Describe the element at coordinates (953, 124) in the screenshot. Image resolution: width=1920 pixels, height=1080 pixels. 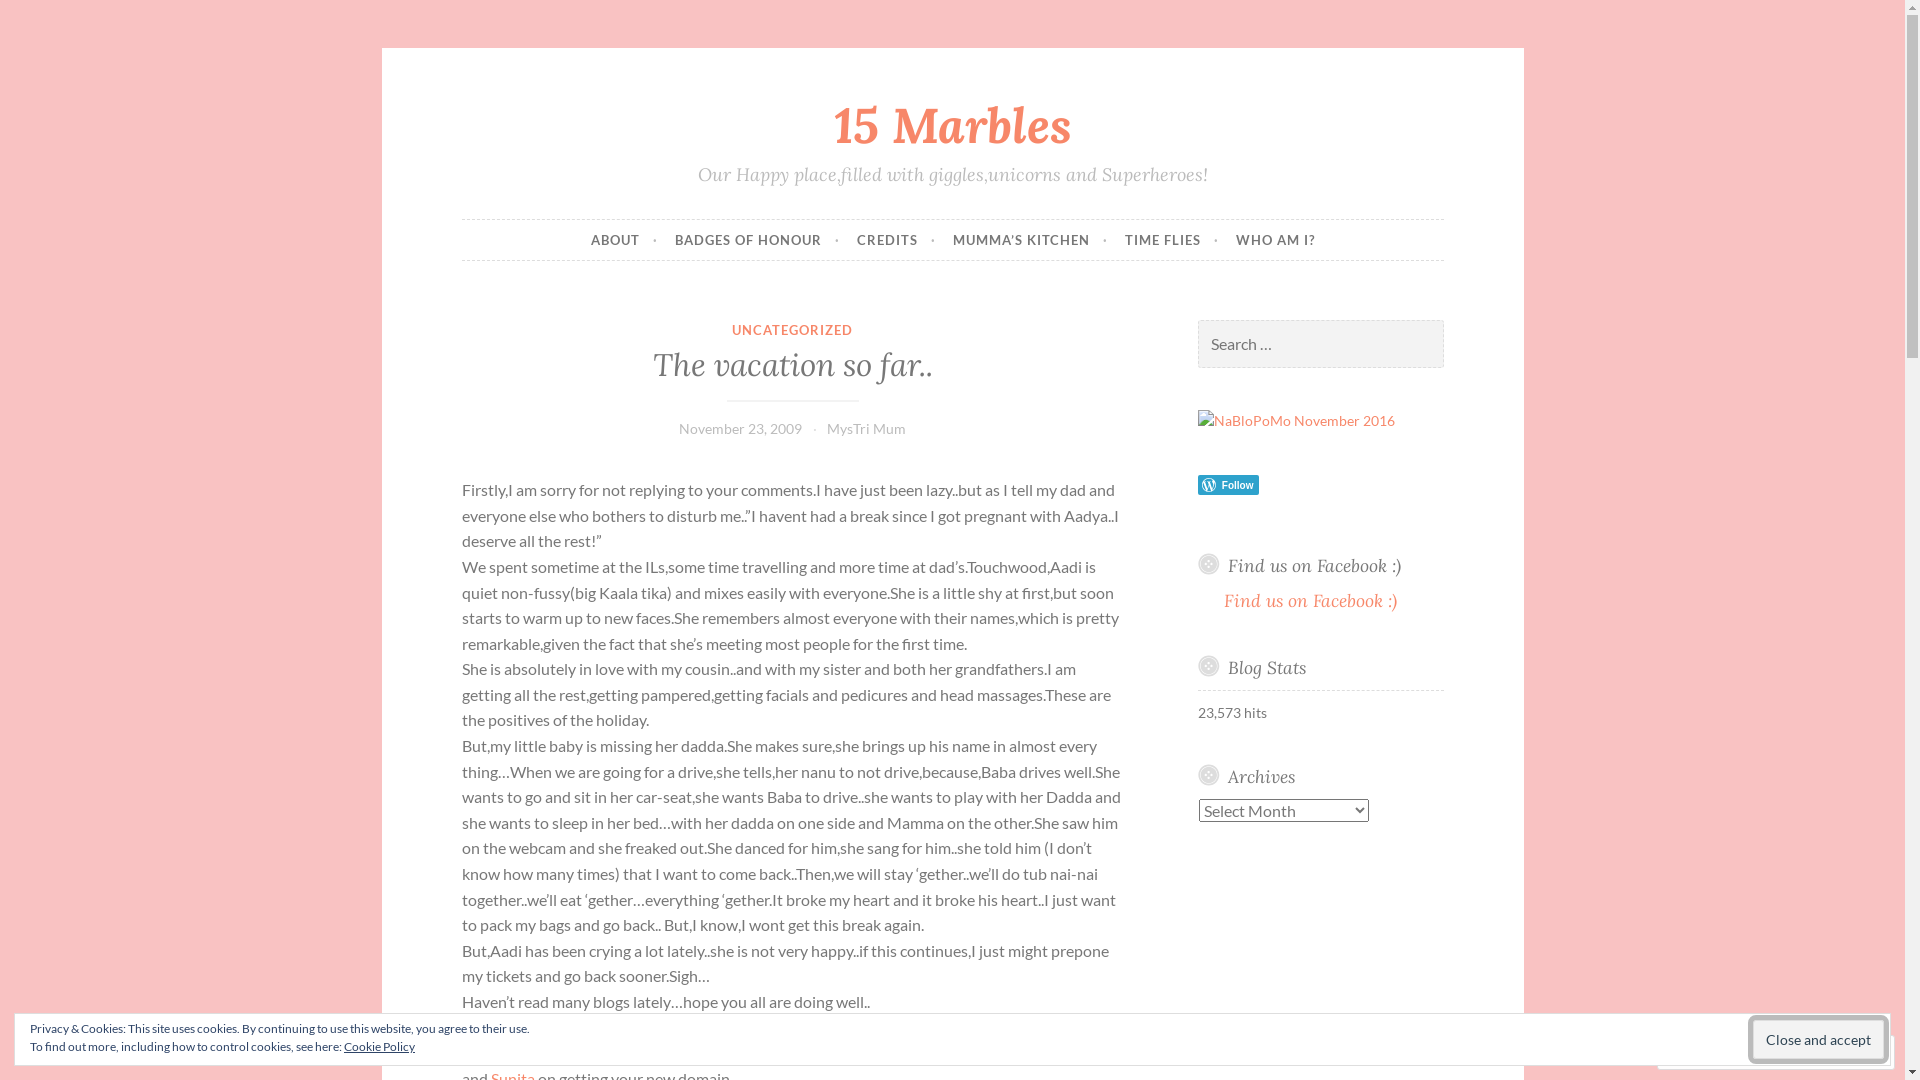
I see `15 Marbles` at that location.